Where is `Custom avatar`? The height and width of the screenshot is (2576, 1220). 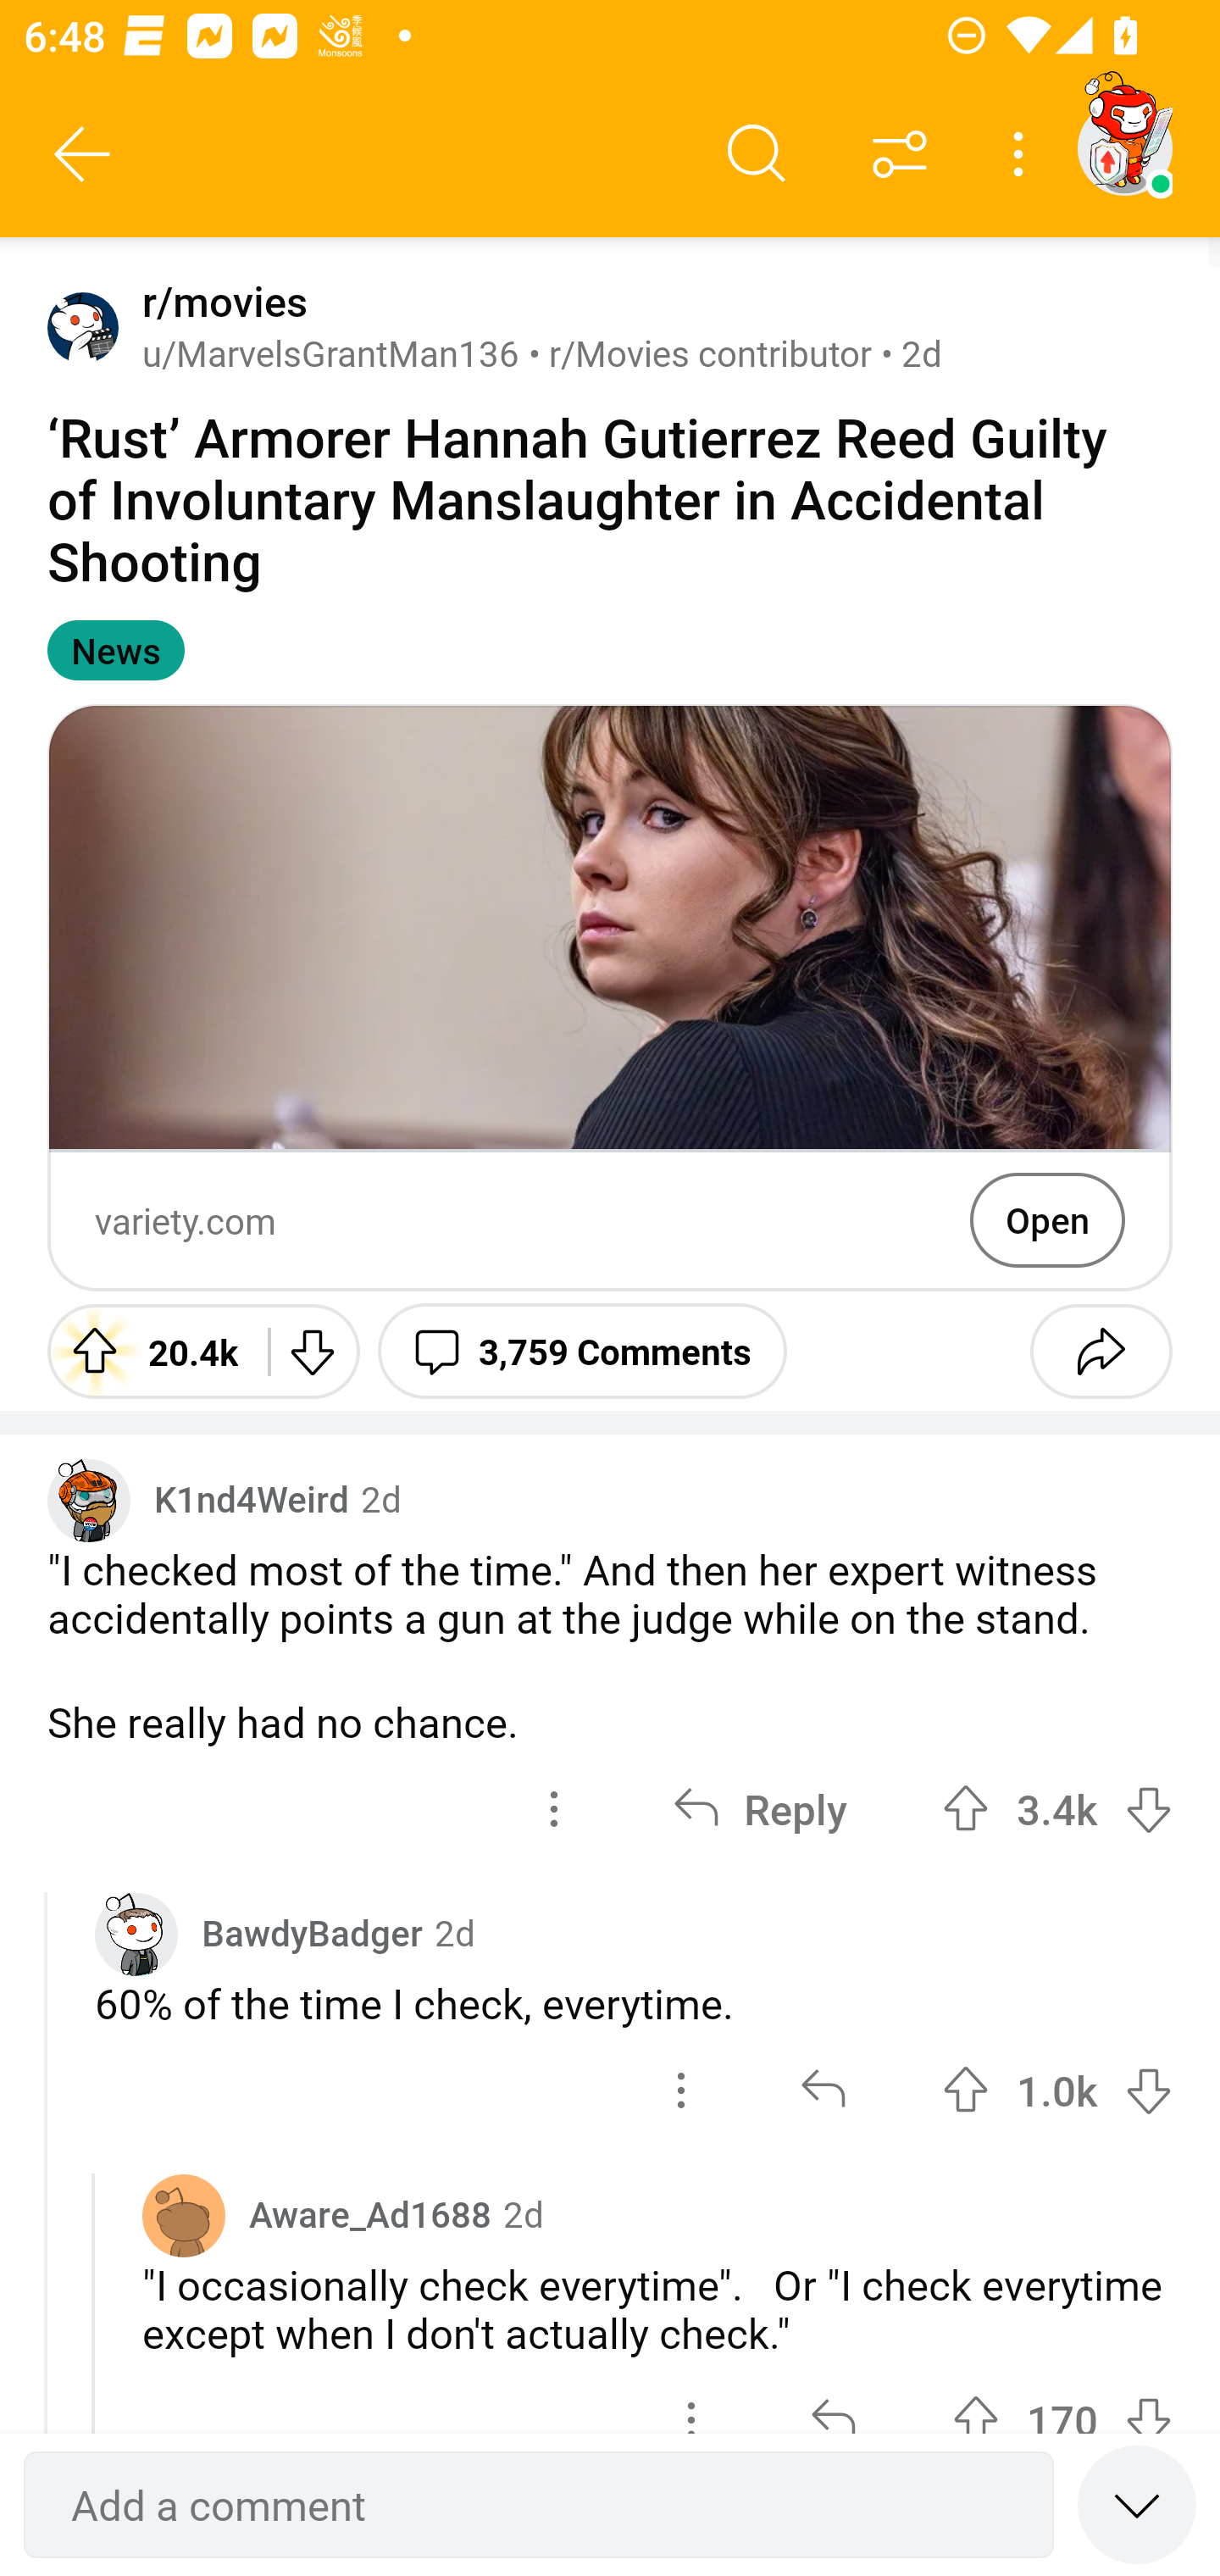 Custom avatar is located at coordinates (136, 1934).